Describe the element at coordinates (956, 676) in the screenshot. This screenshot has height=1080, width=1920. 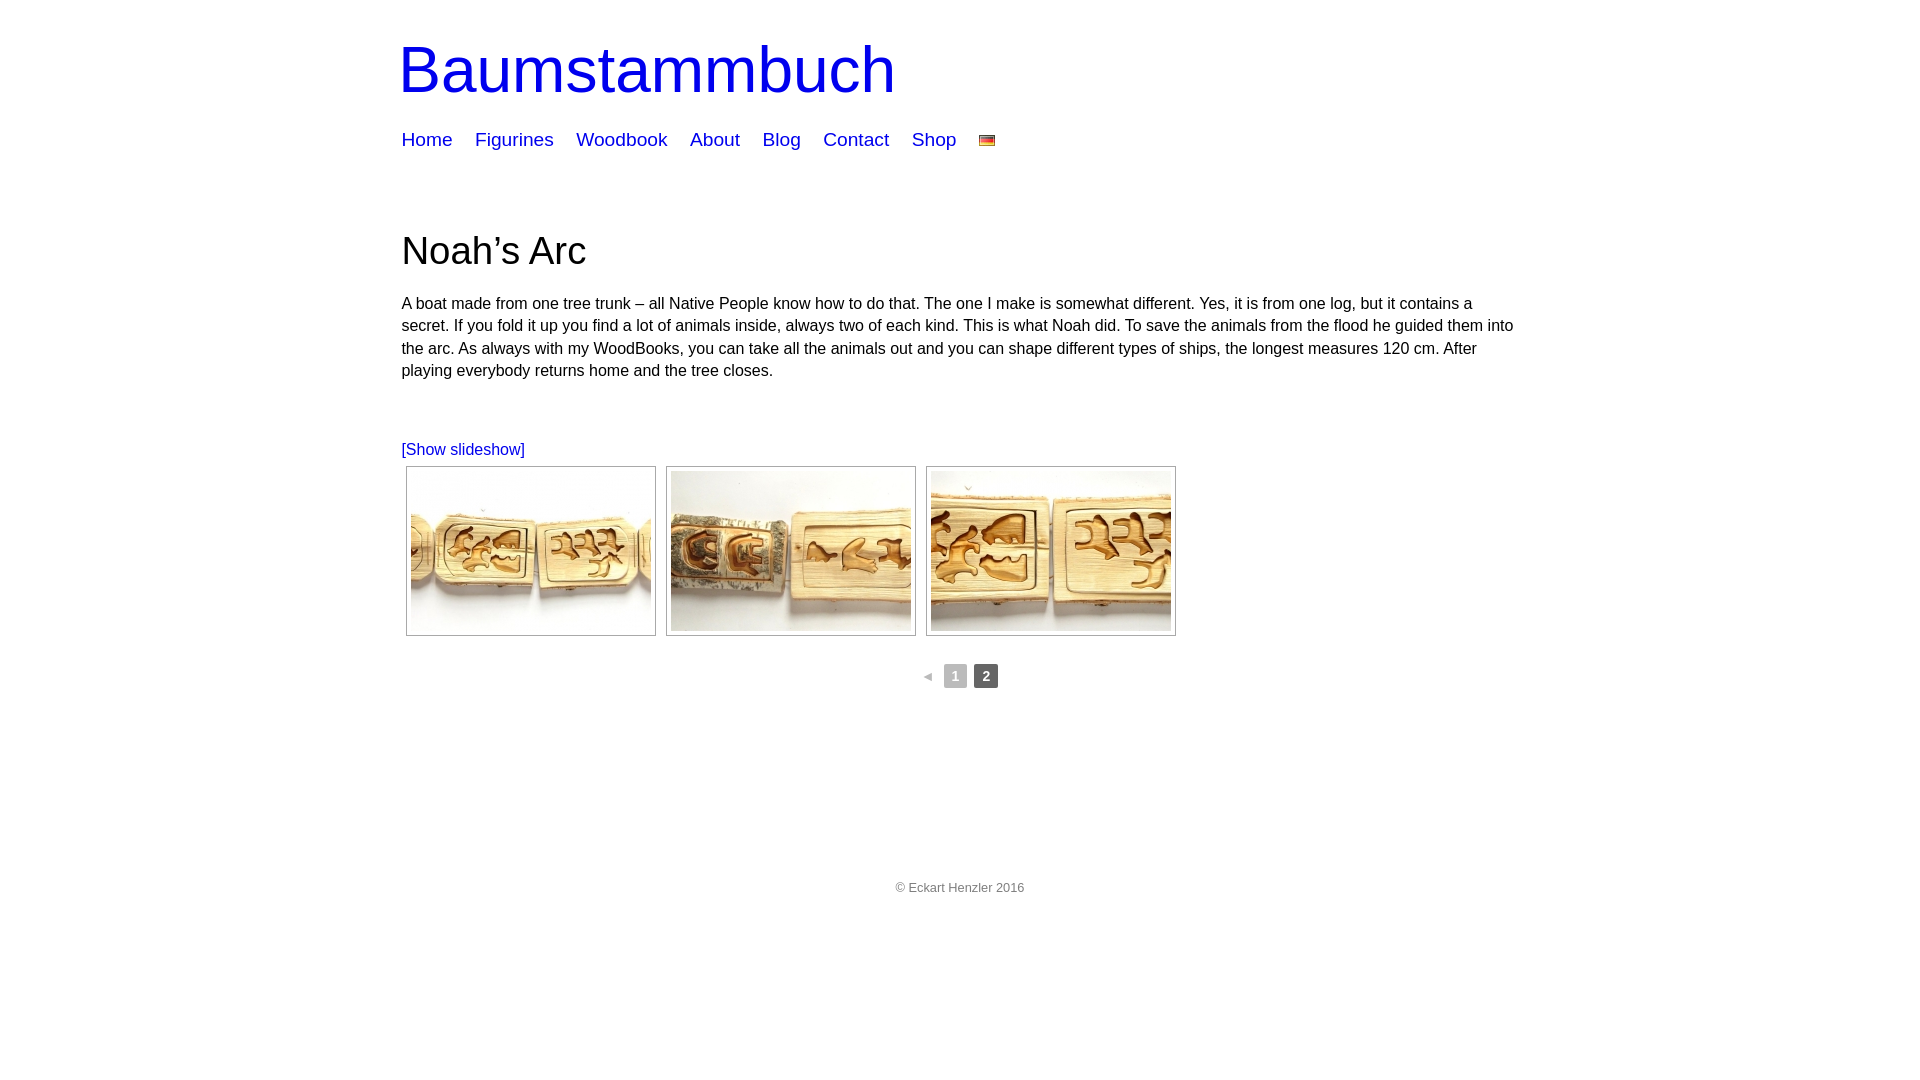
I see `1` at that location.